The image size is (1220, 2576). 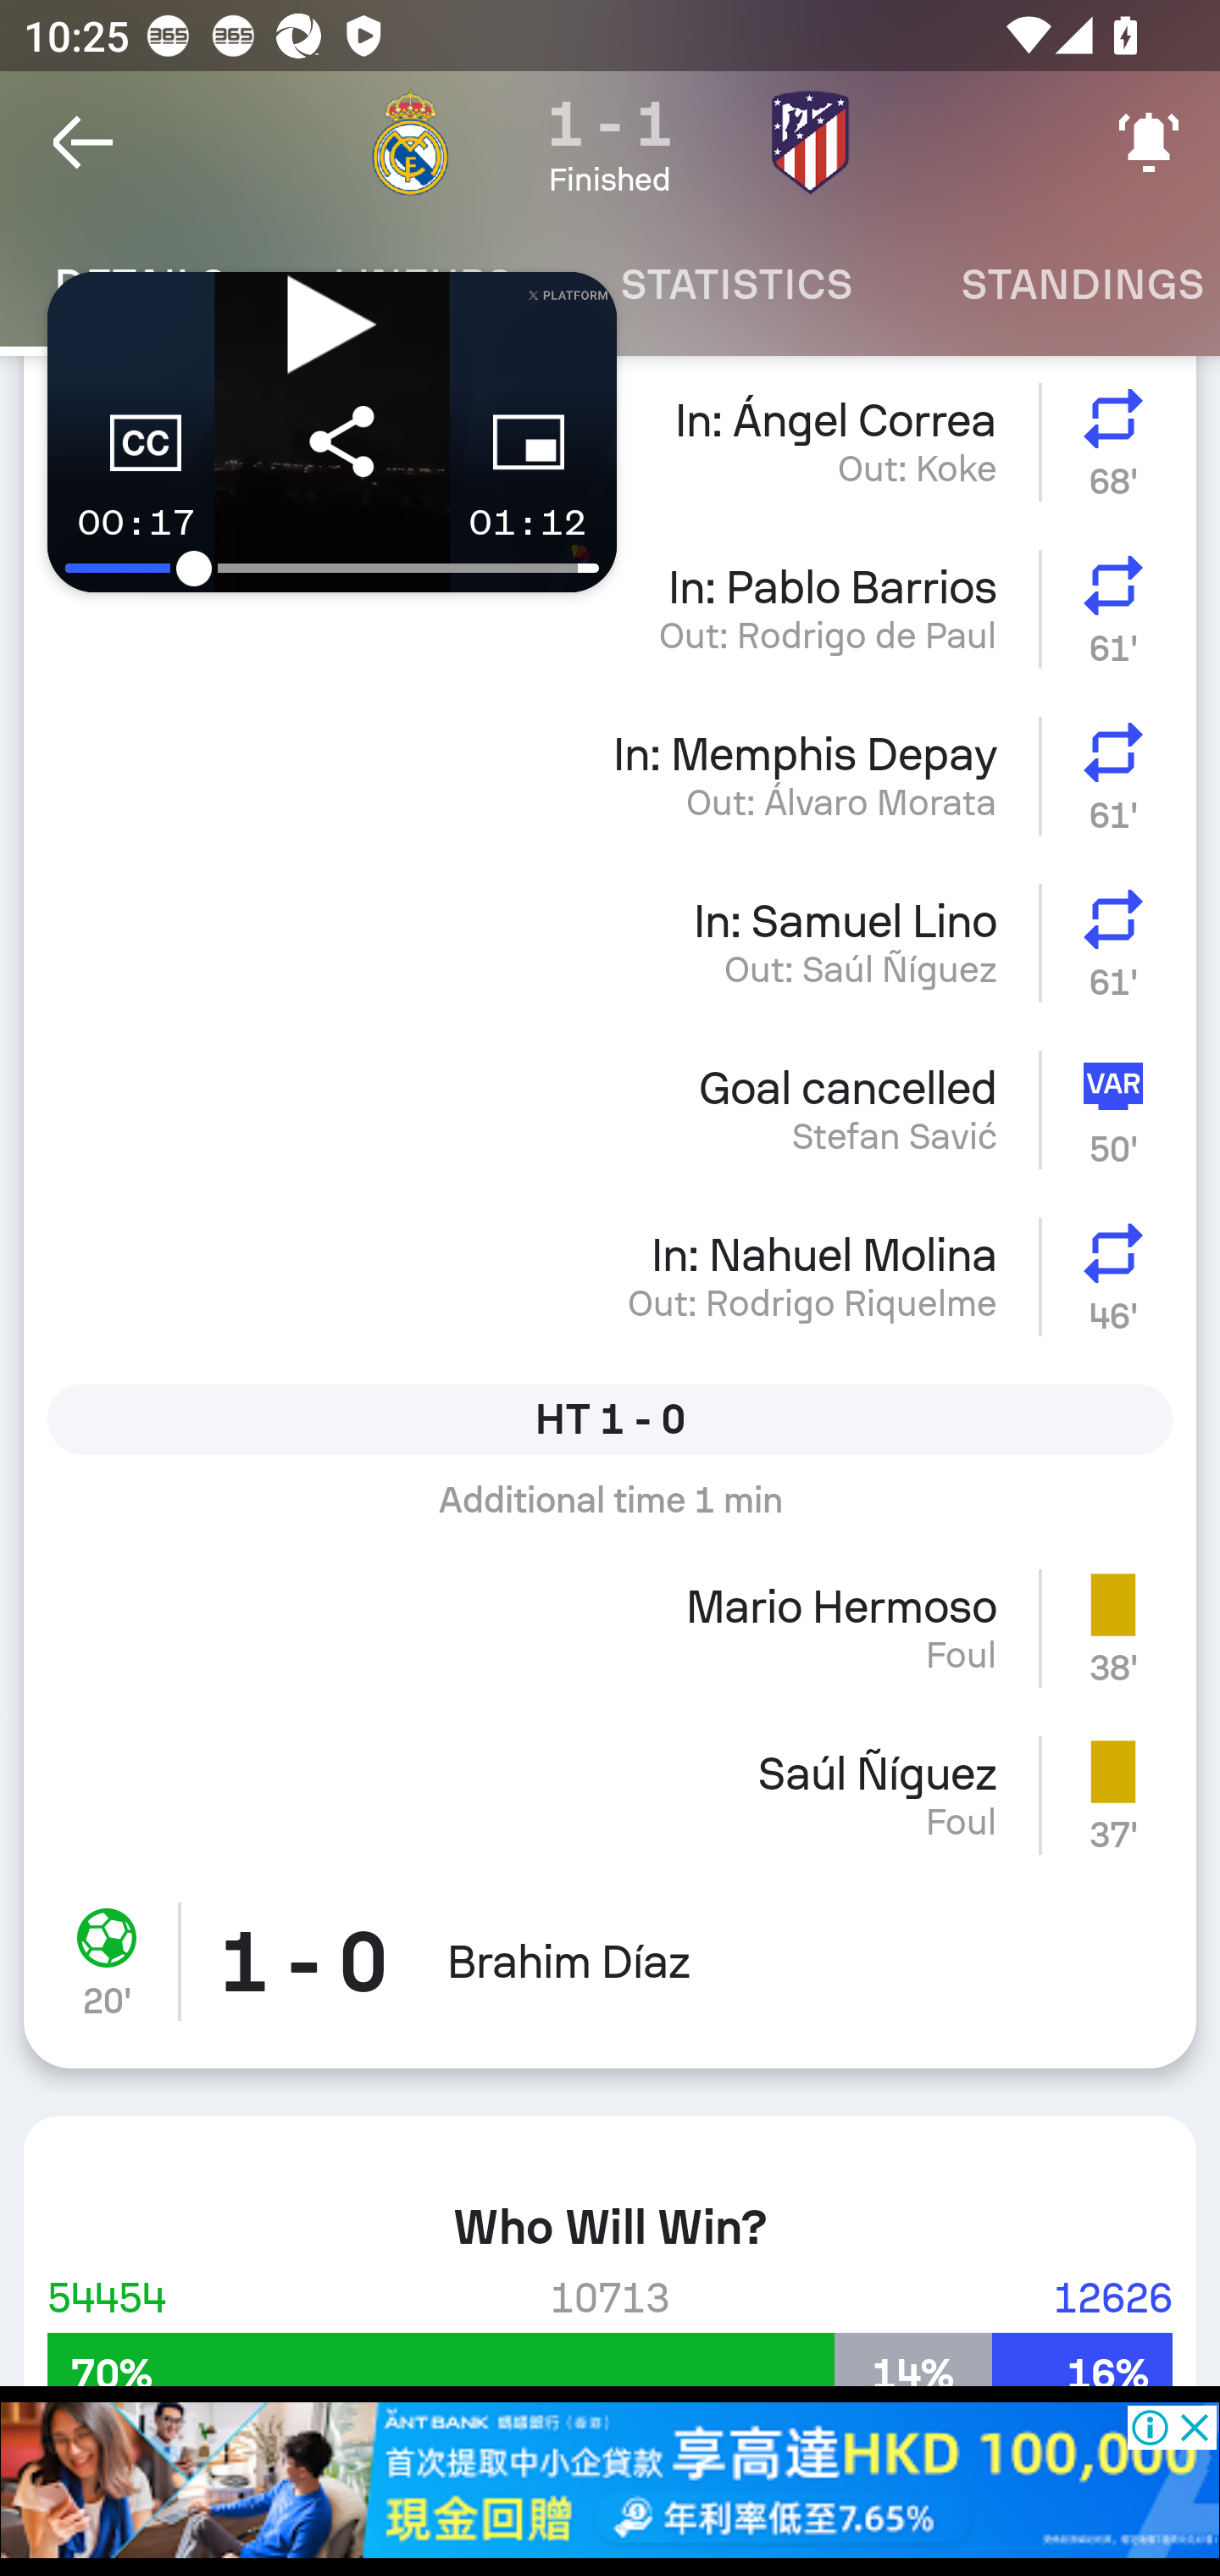 I want to click on Standings STANDINGS, so click(x=1062, y=285).